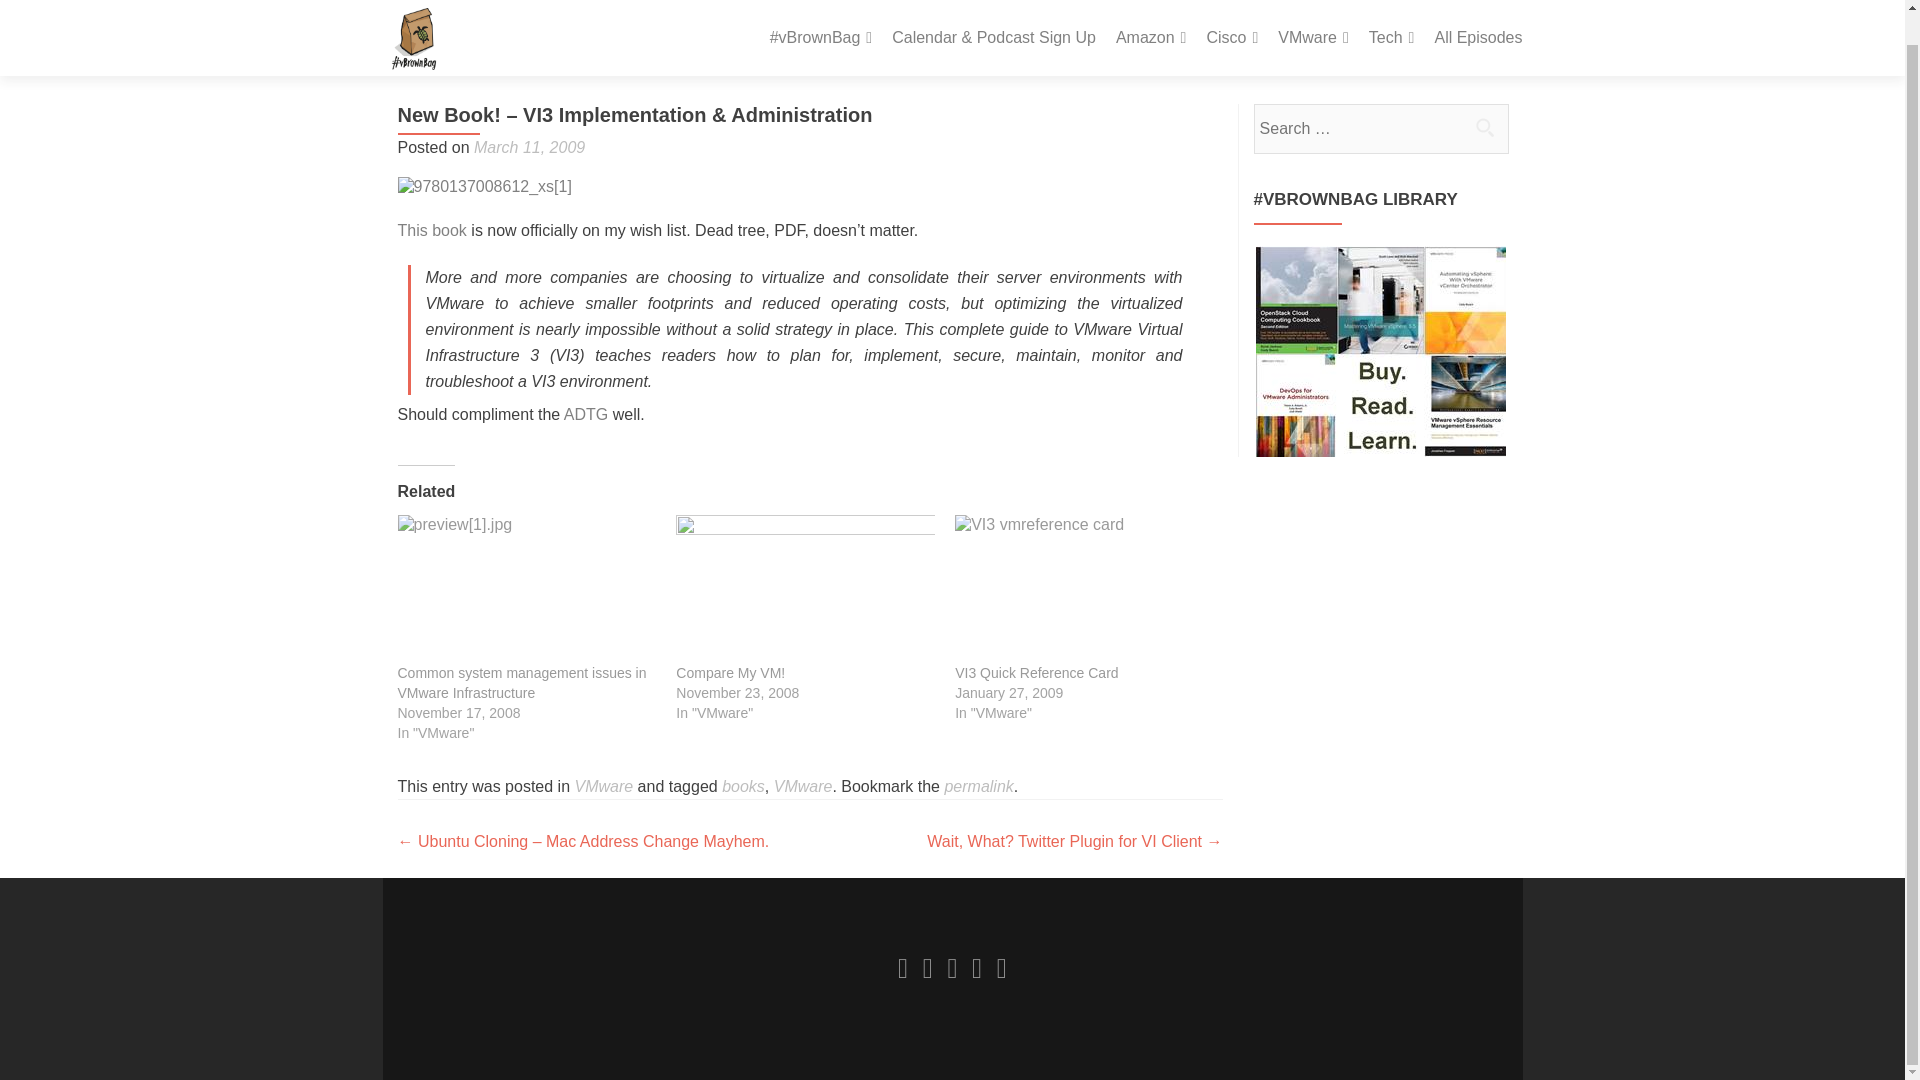  Describe the element at coordinates (522, 682) in the screenshot. I see `Common system management issues in VMware Infrastructure` at that location.